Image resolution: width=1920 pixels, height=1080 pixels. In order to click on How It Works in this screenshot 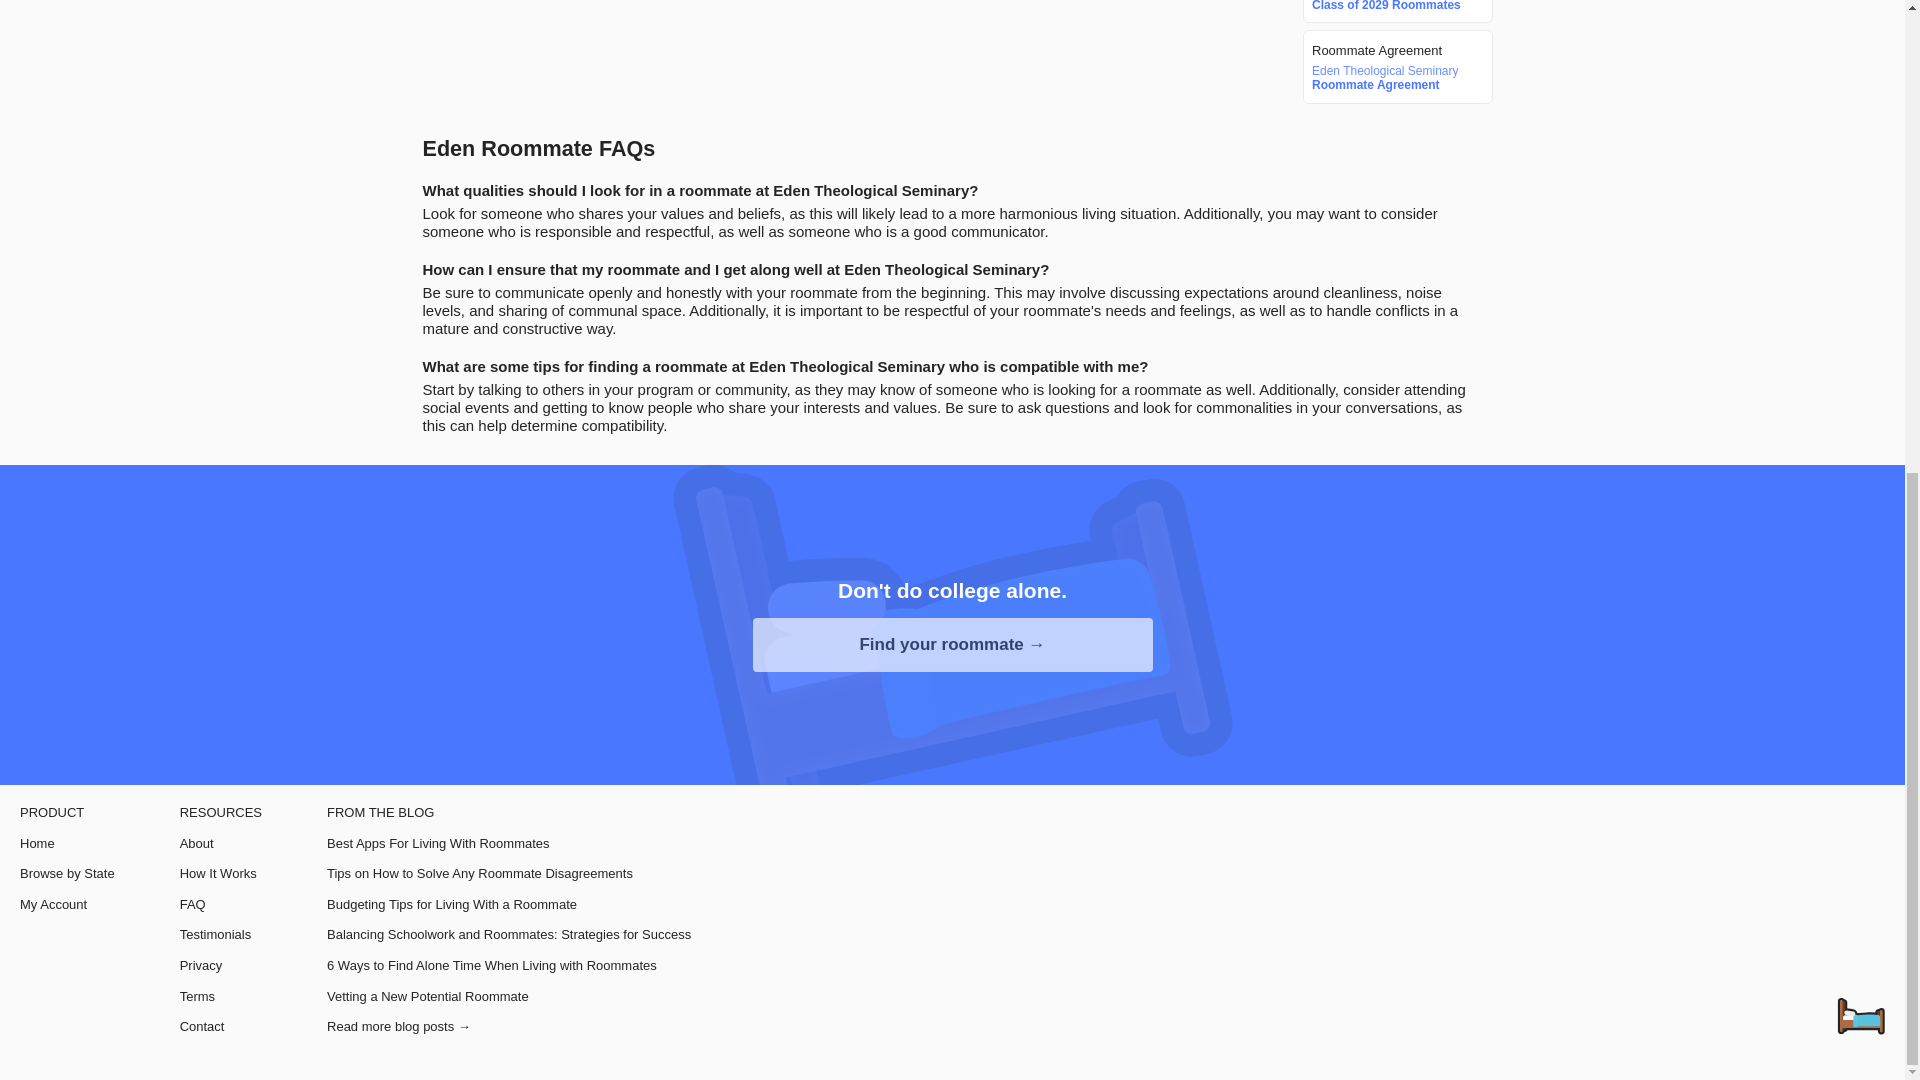, I will do `click(220, 874)`.